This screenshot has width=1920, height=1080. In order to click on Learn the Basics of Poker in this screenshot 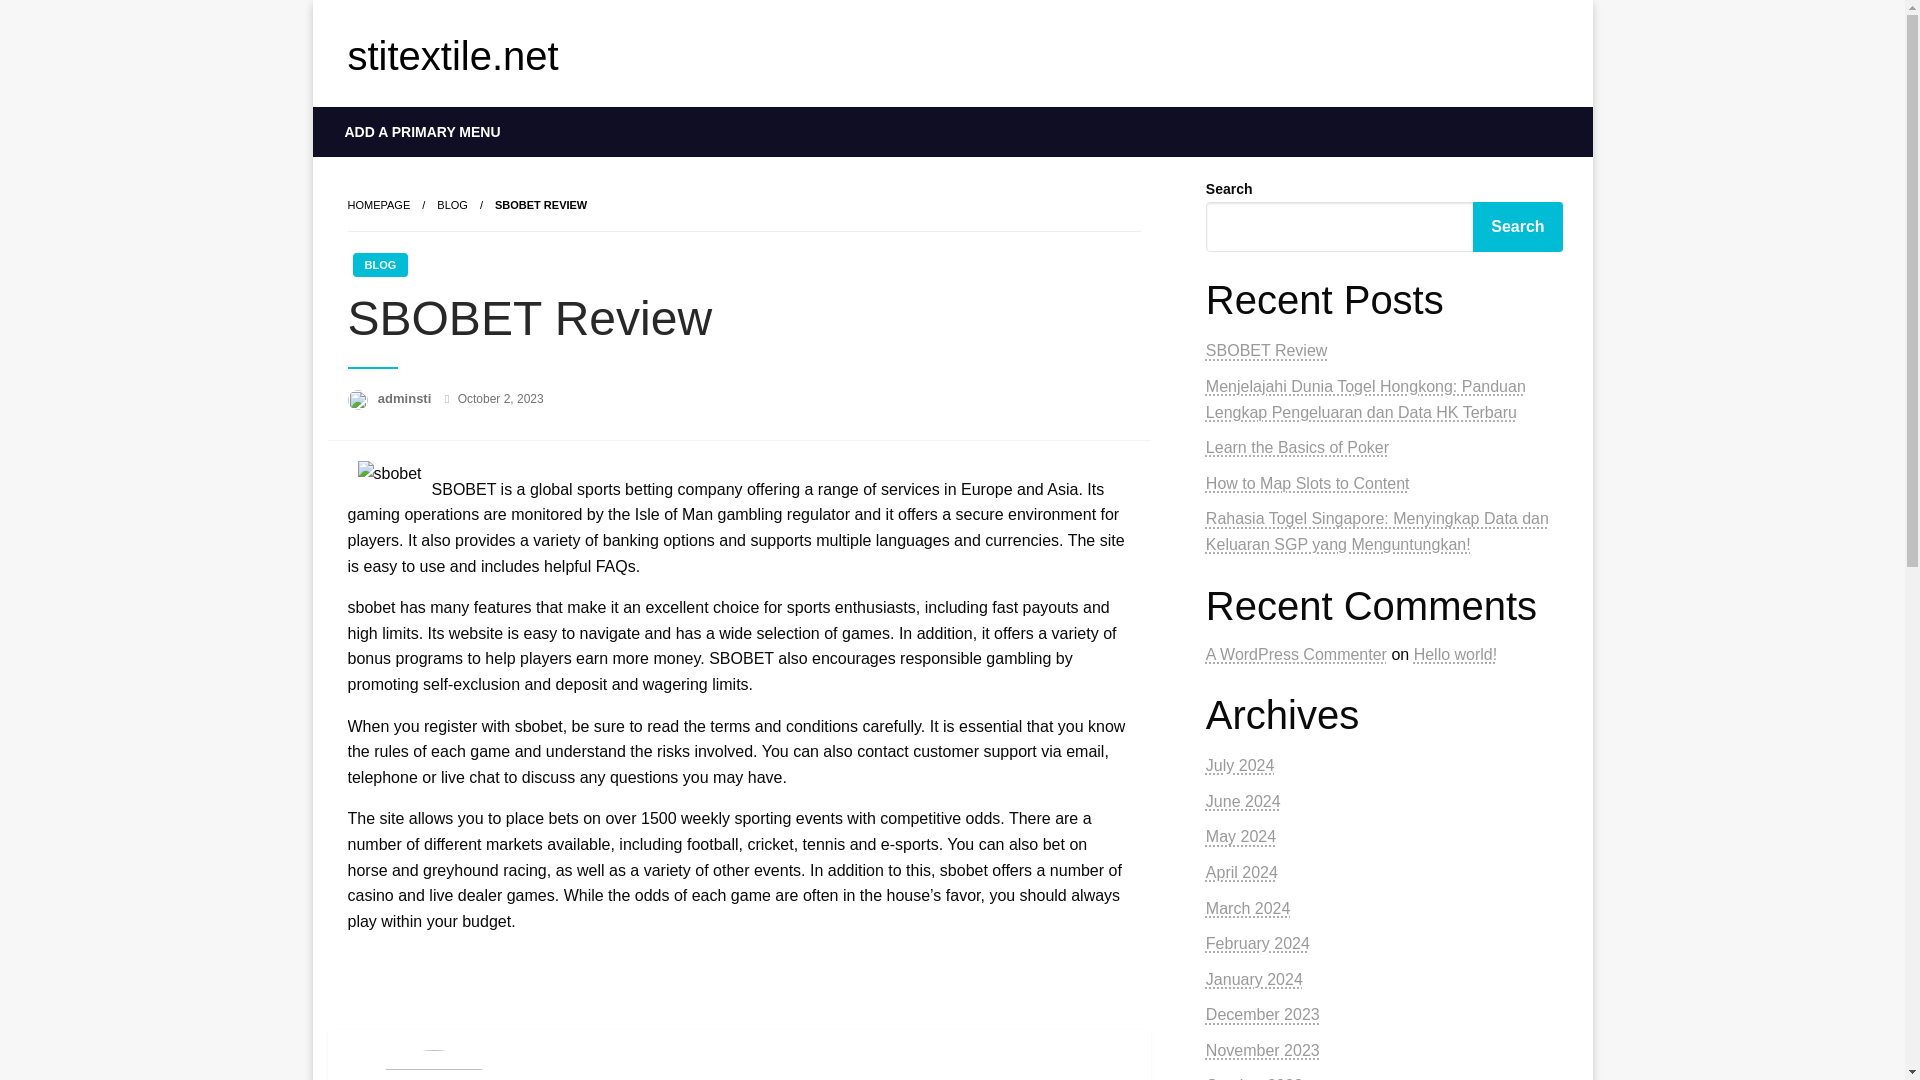, I will do `click(1296, 446)`.